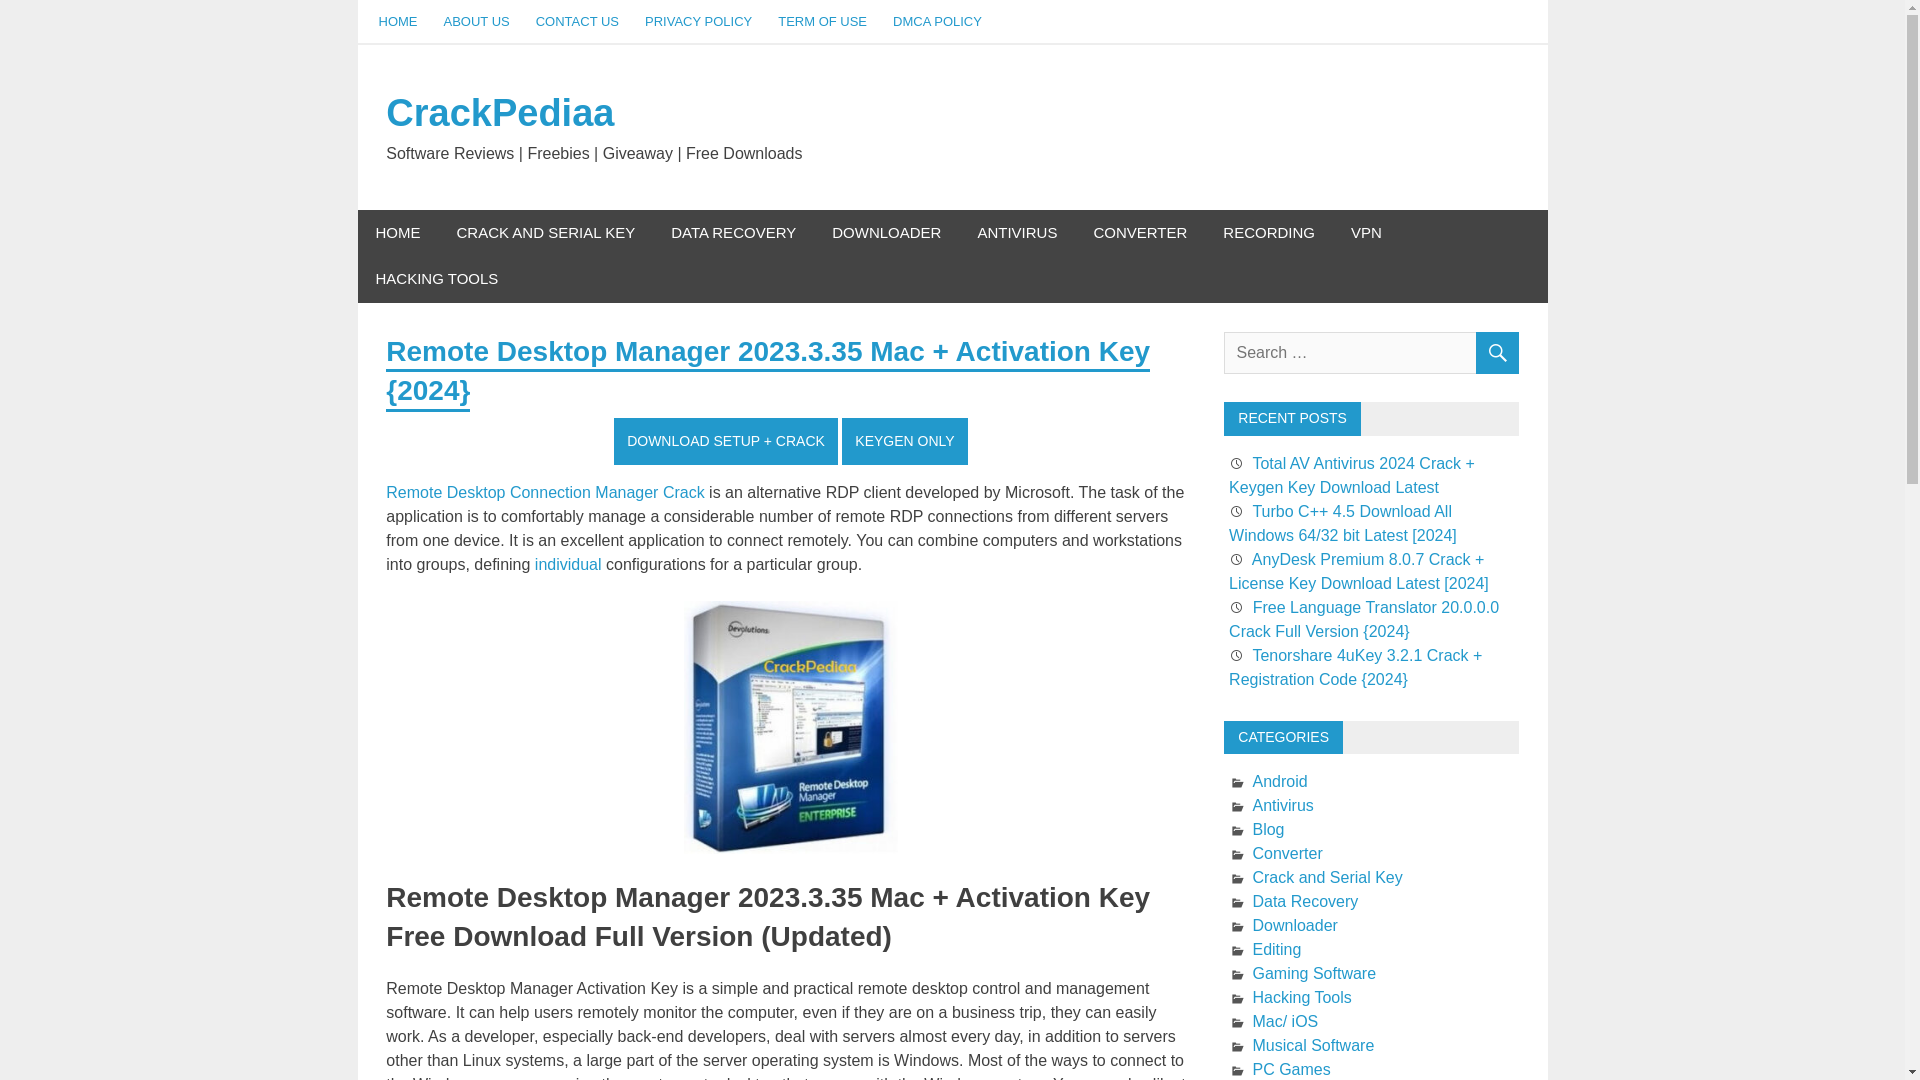  Describe the element at coordinates (398, 22) in the screenshot. I see `HOME` at that location.